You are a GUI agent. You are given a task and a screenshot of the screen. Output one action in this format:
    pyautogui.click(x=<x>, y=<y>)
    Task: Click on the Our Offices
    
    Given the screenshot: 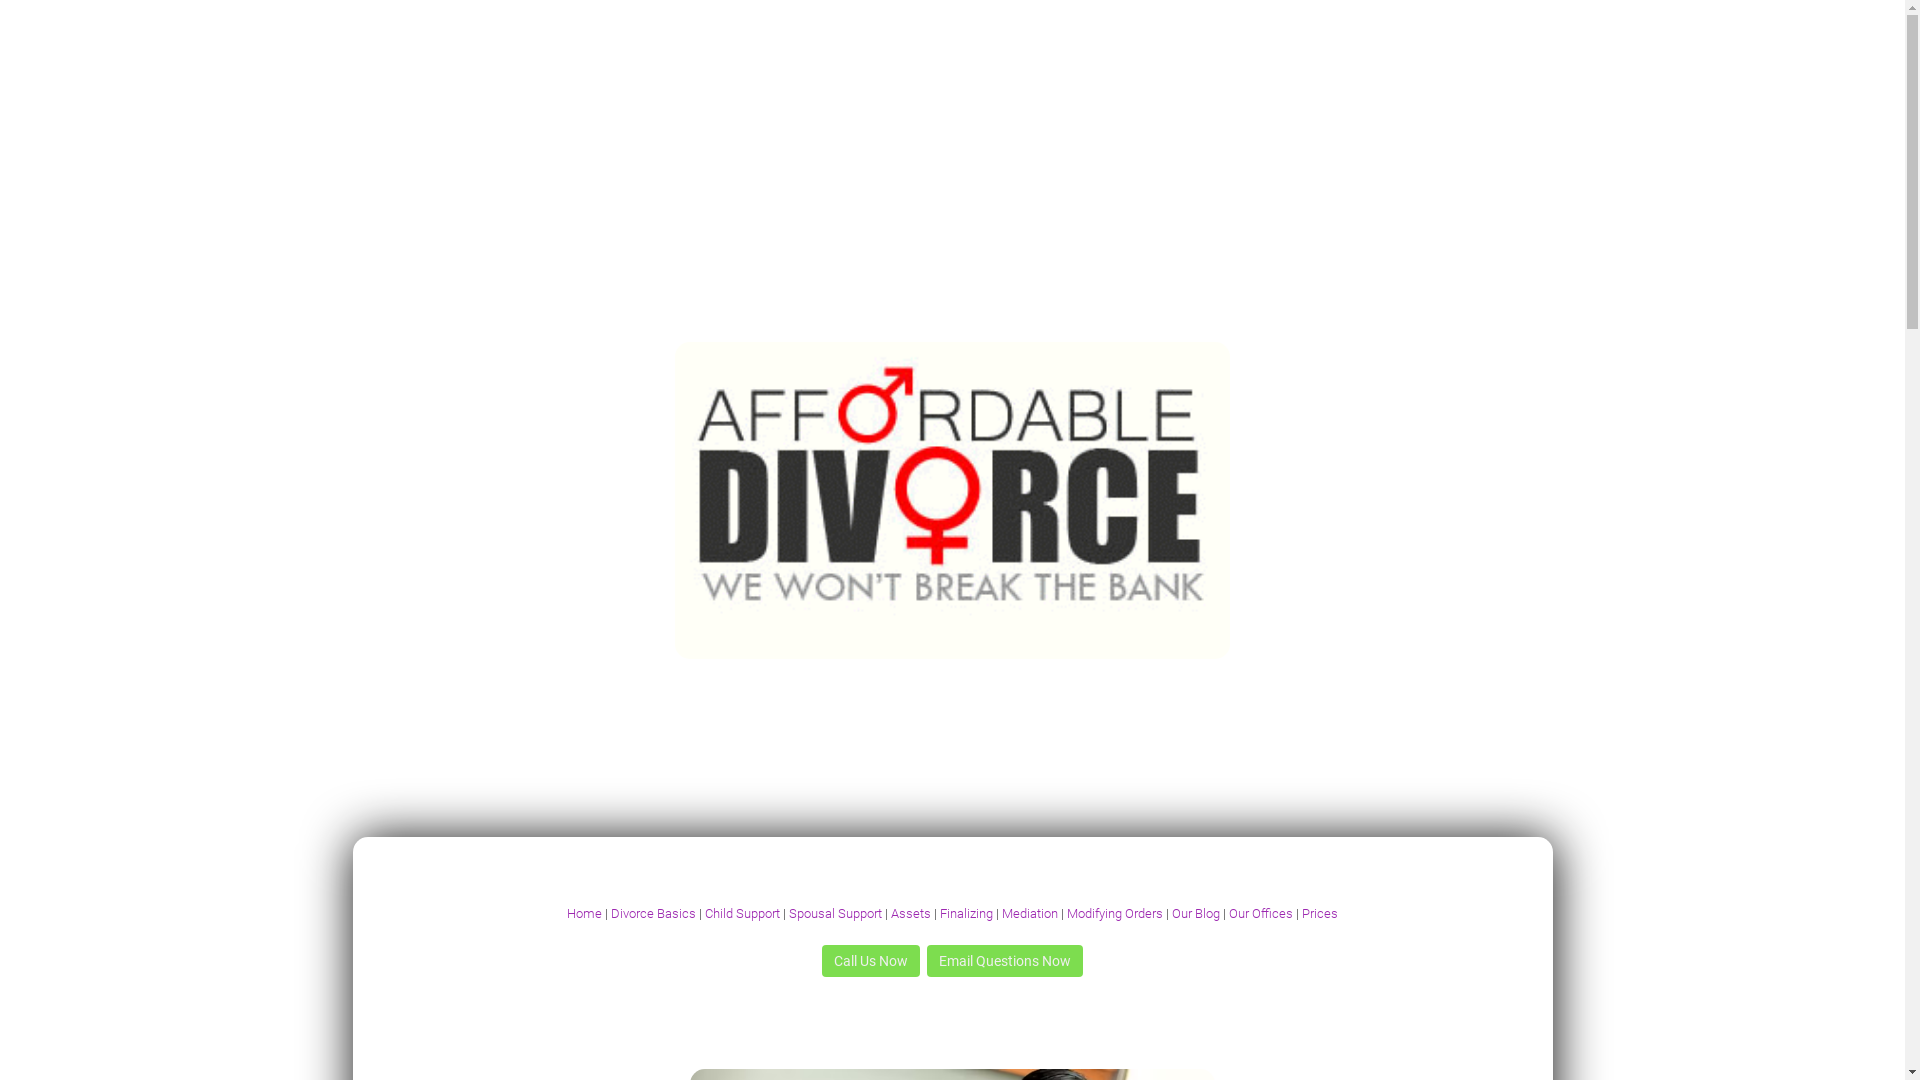 What is the action you would take?
    pyautogui.click(x=1261, y=914)
    